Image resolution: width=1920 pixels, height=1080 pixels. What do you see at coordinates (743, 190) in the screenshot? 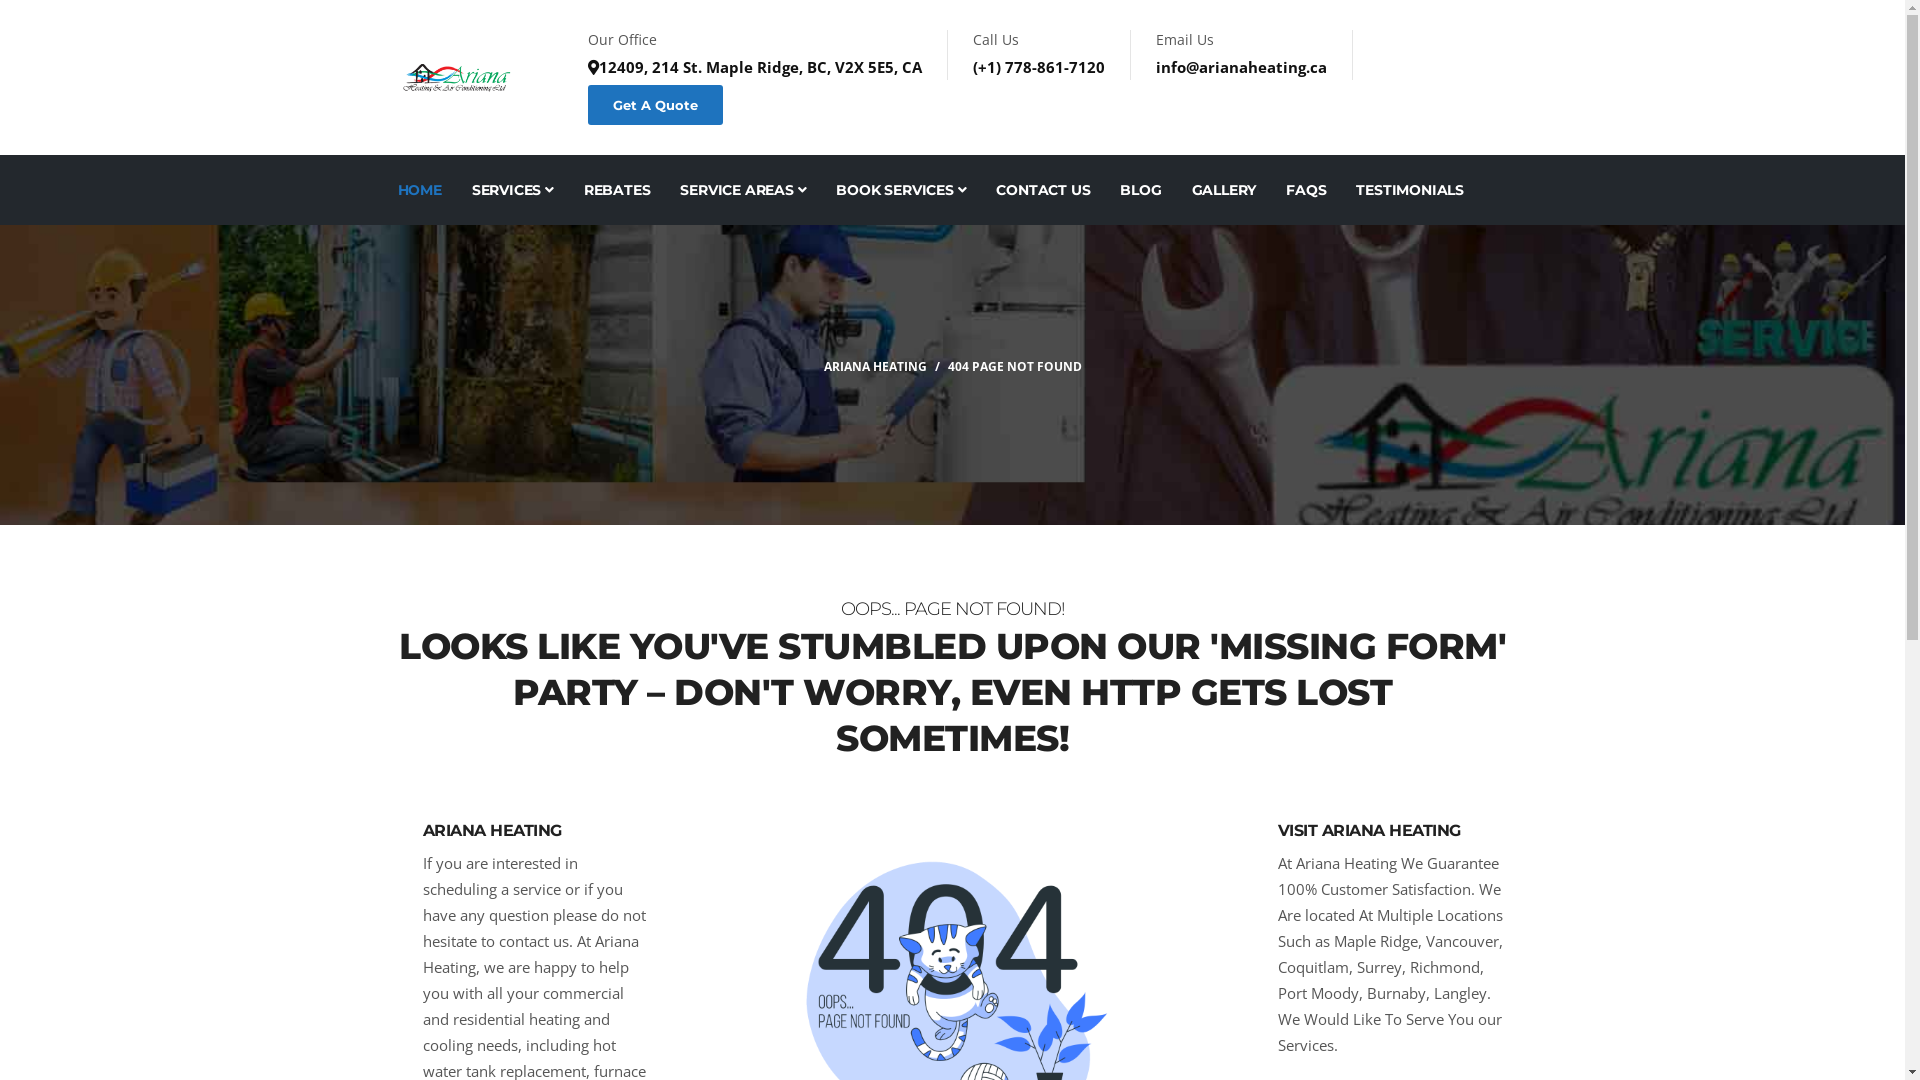
I see `SERVICE AREAS` at bounding box center [743, 190].